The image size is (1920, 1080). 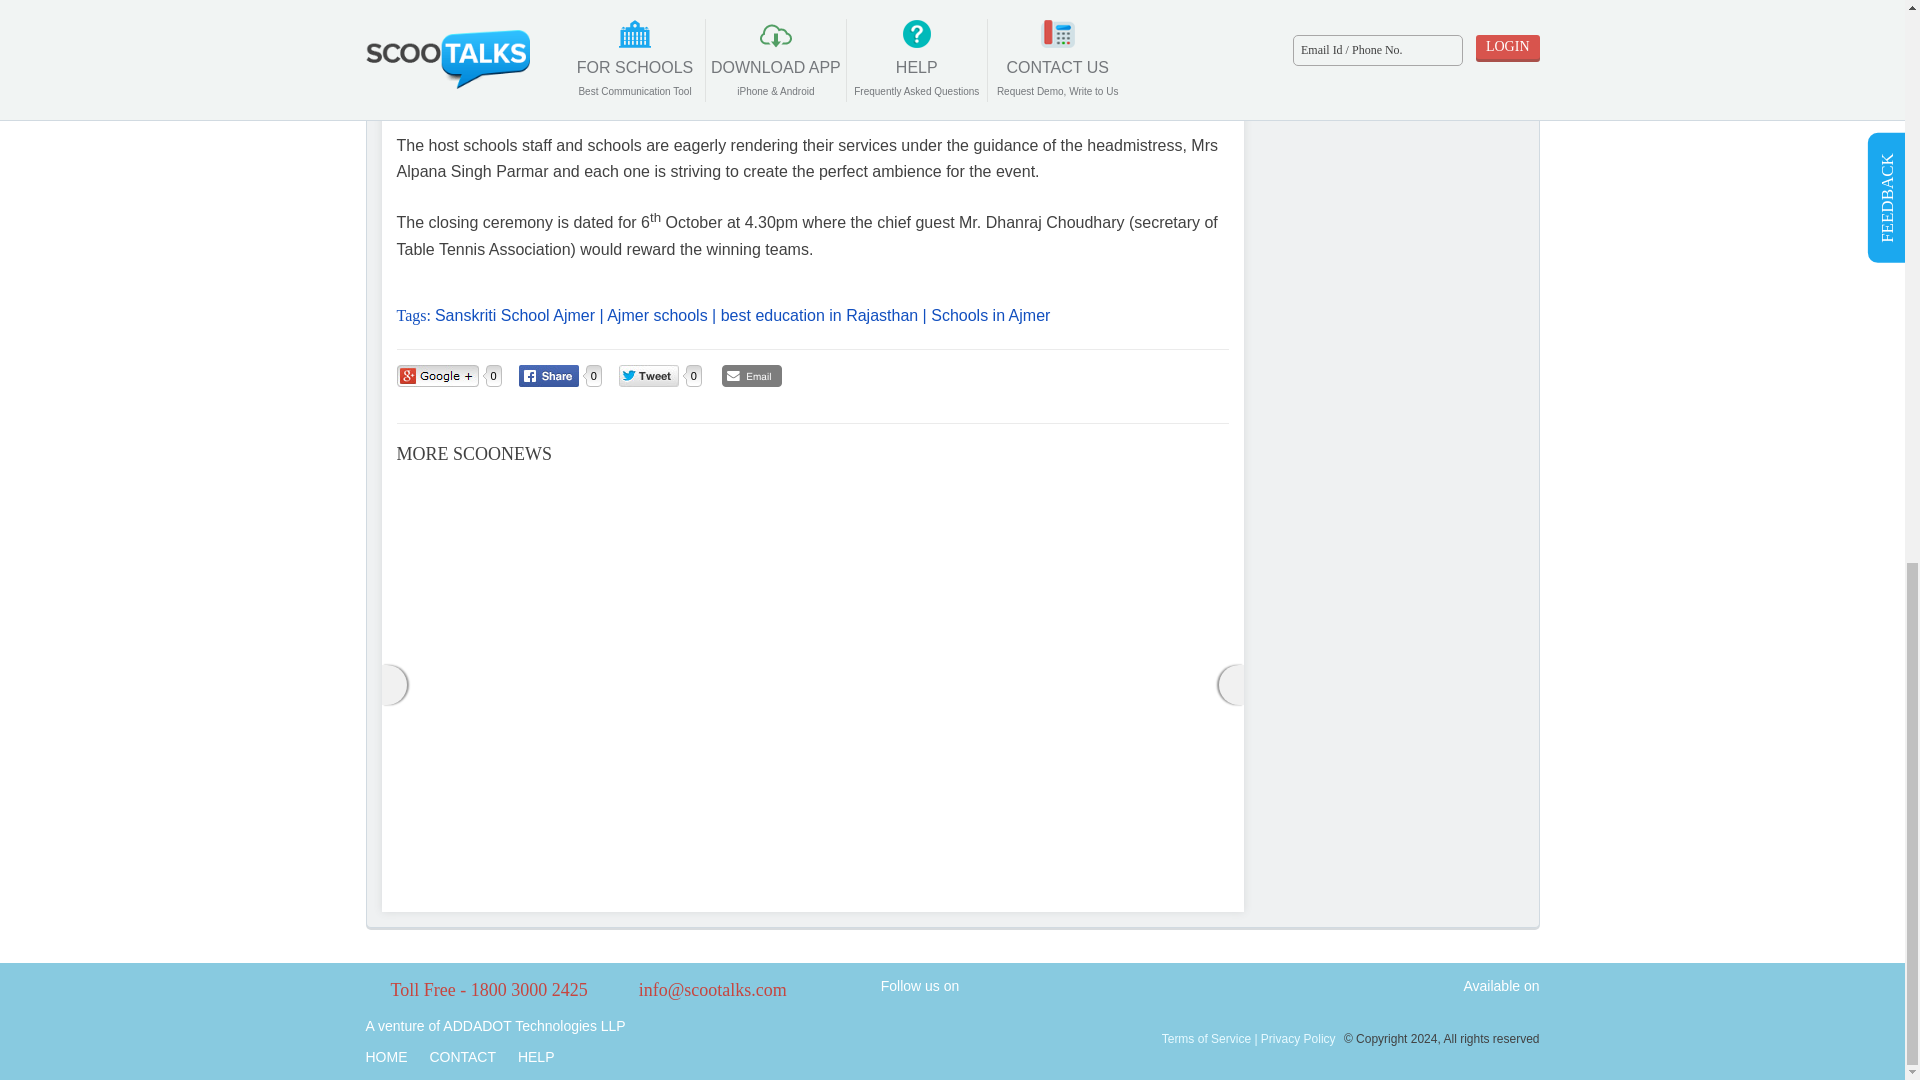 I want to click on View News, so click(x=526, y=538).